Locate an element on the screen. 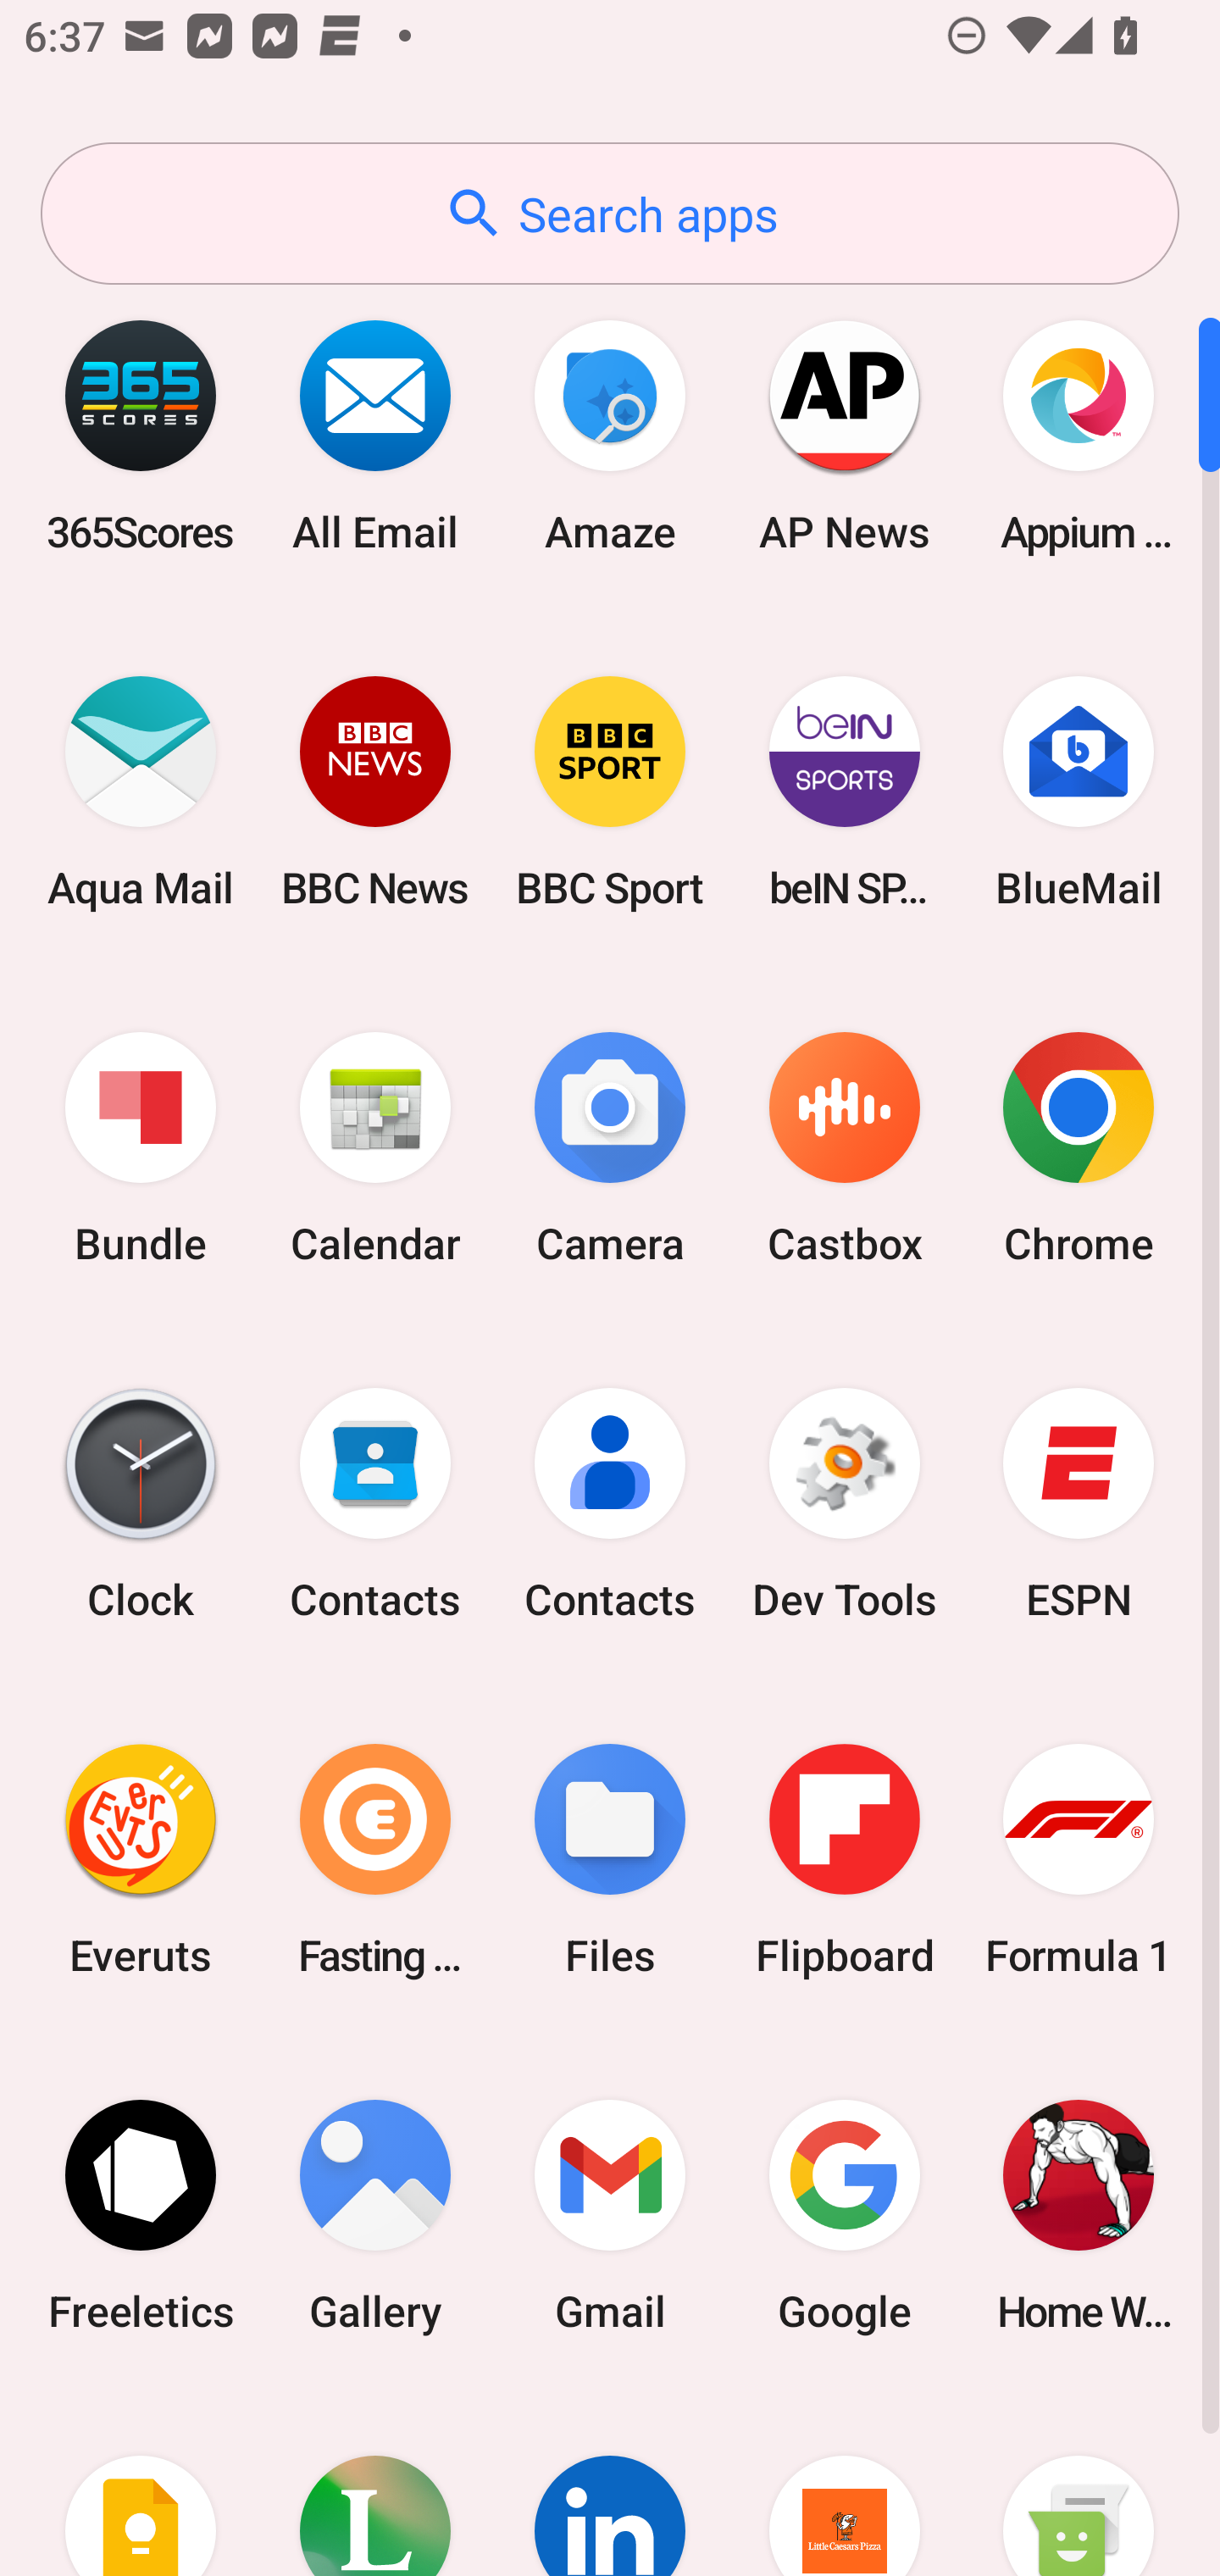 The image size is (1220, 2576). Home Workout is located at coordinates (1079, 2215).